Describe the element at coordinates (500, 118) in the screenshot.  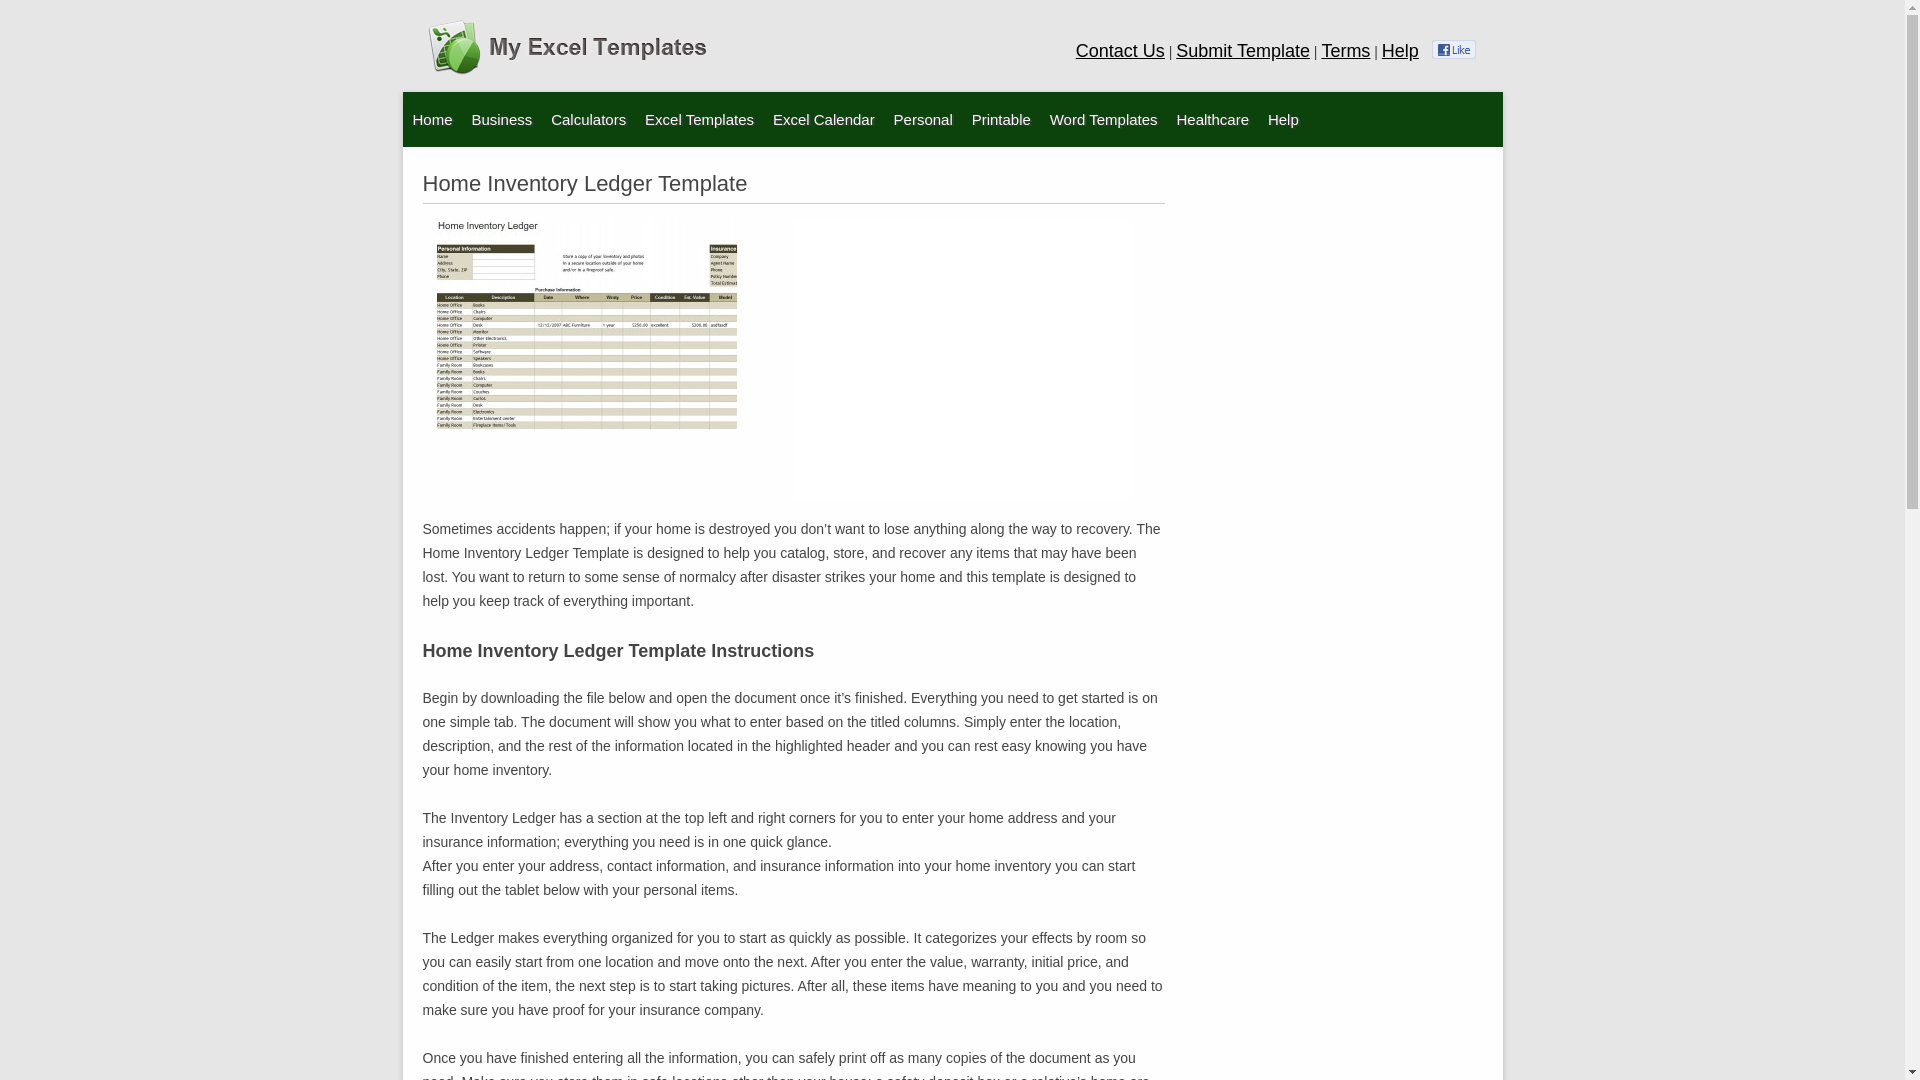
I see `Business` at that location.